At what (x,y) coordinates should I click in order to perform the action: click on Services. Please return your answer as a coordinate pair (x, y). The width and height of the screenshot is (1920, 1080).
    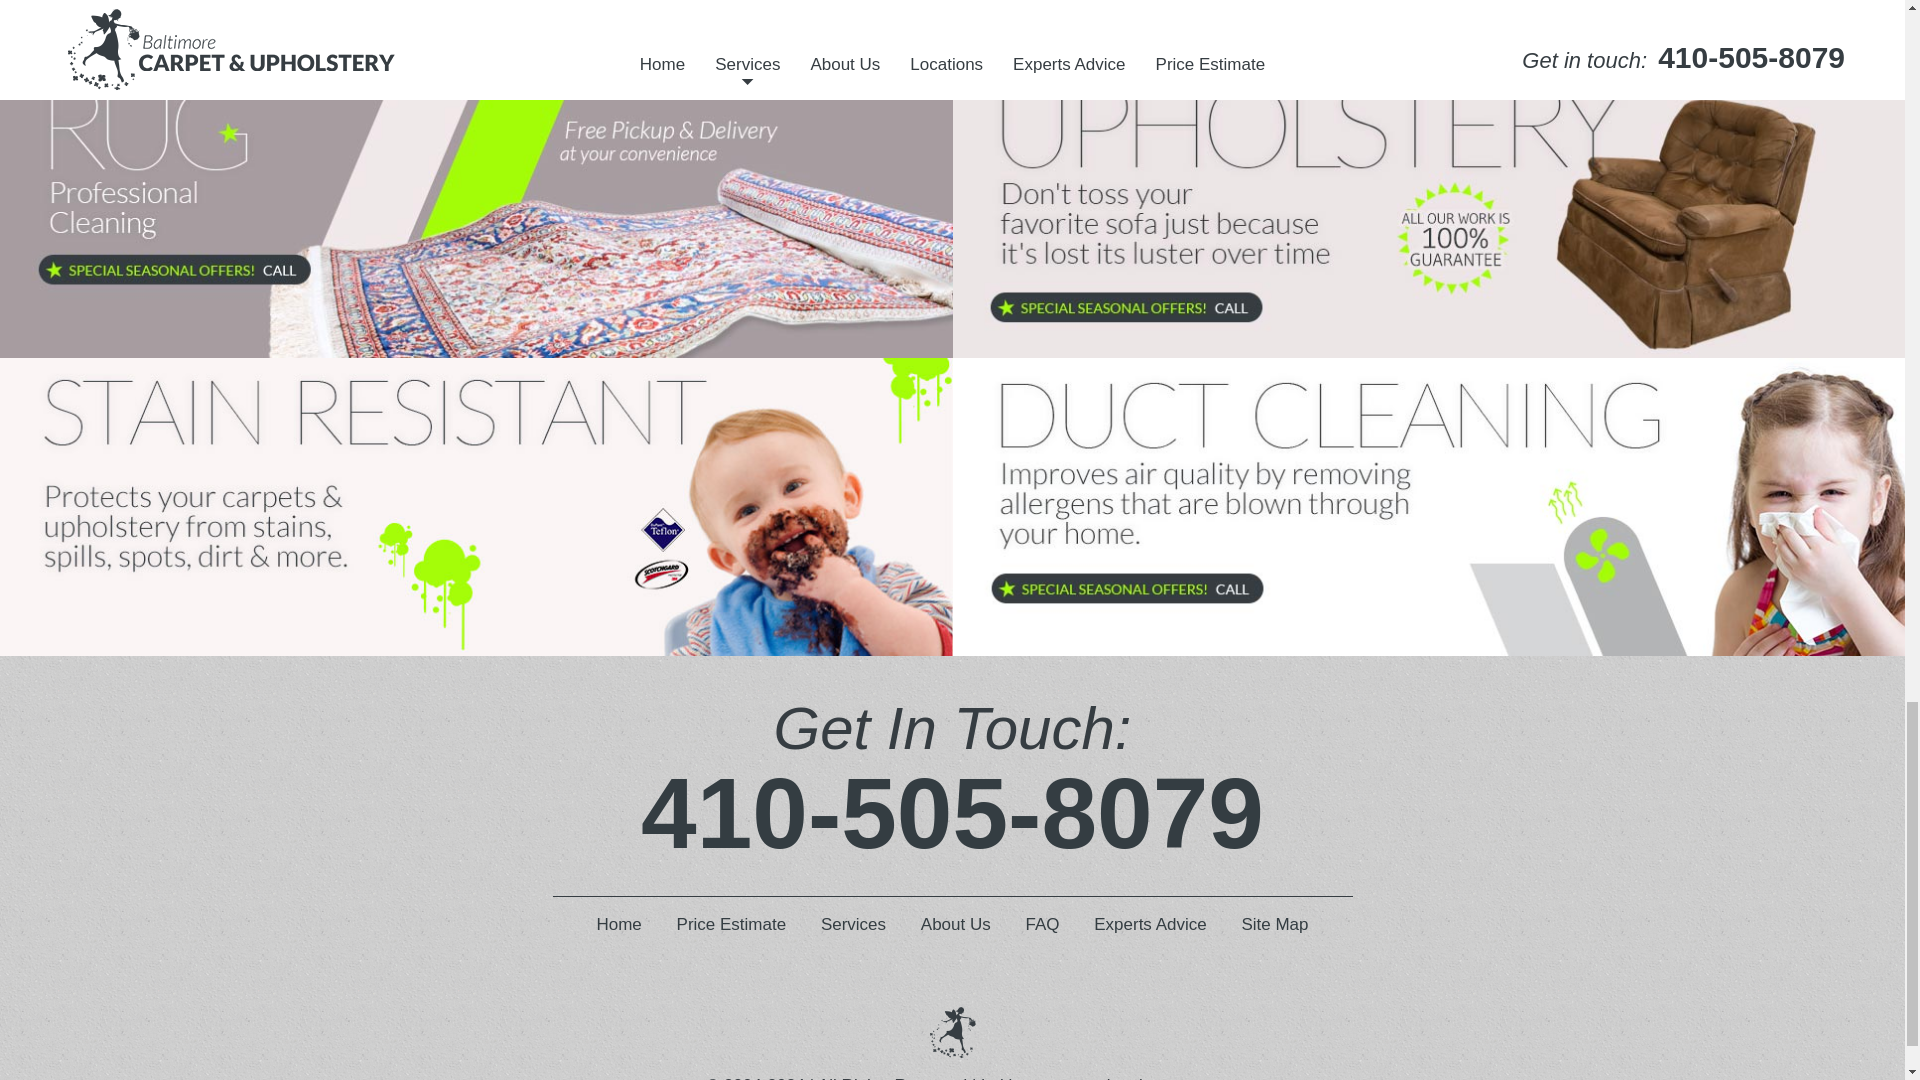
    Looking at the image, I should click on (853, 924).